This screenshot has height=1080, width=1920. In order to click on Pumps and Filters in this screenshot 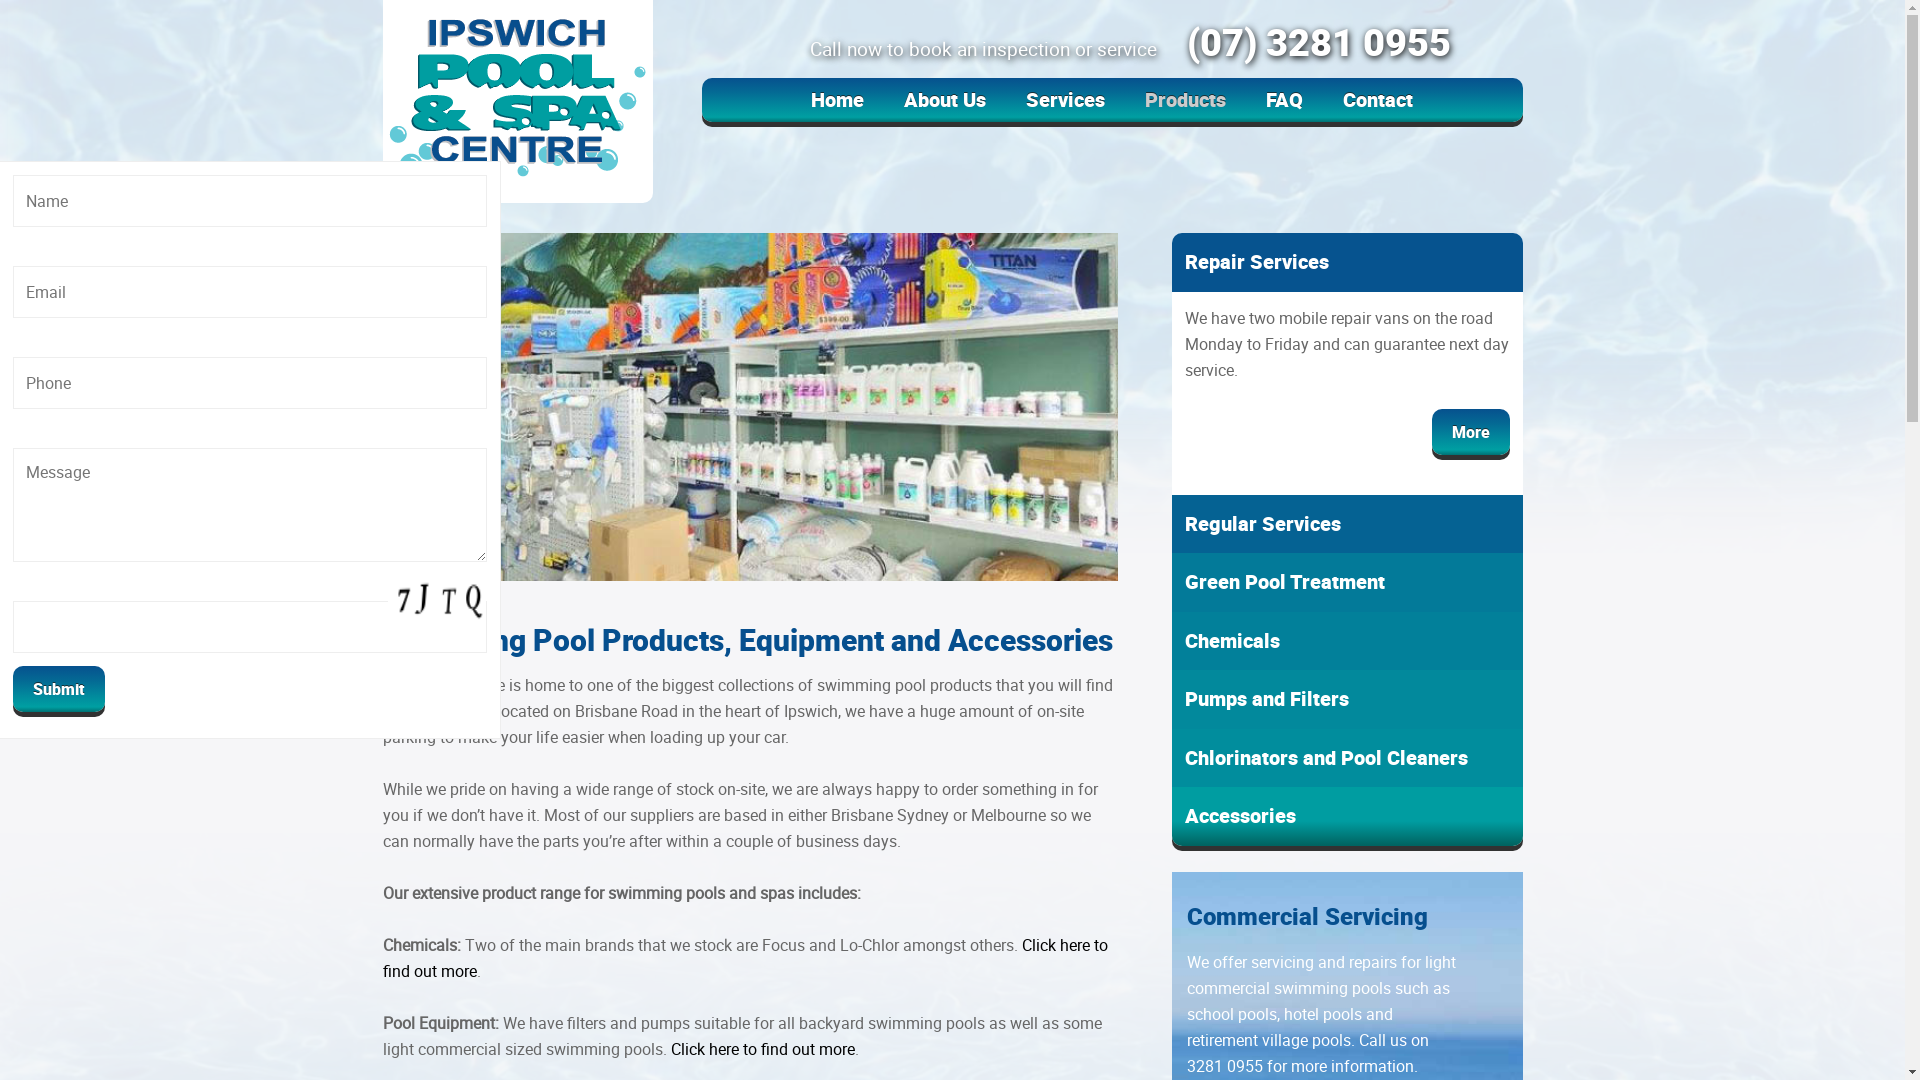, I will do `click(1347, 700)`.